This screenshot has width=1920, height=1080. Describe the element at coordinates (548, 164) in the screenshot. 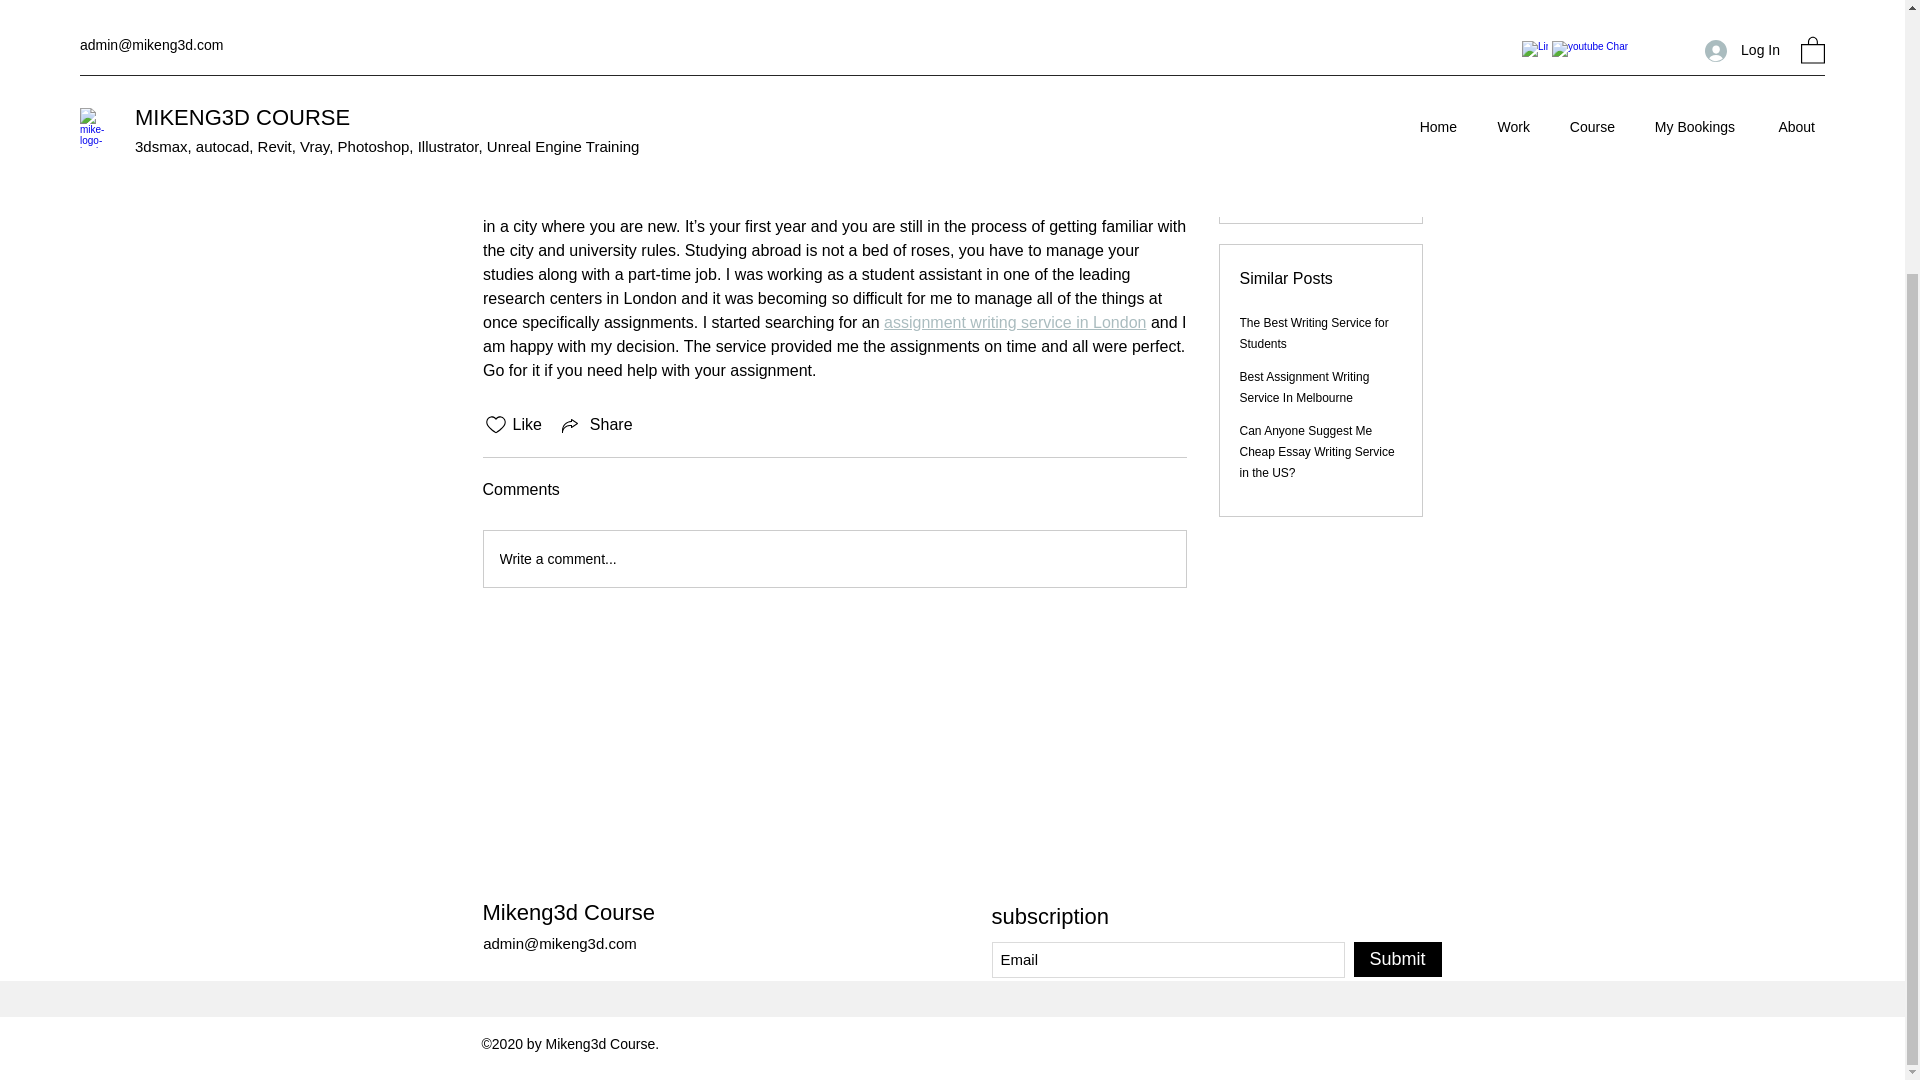

I see `in Business Forum` at that location.